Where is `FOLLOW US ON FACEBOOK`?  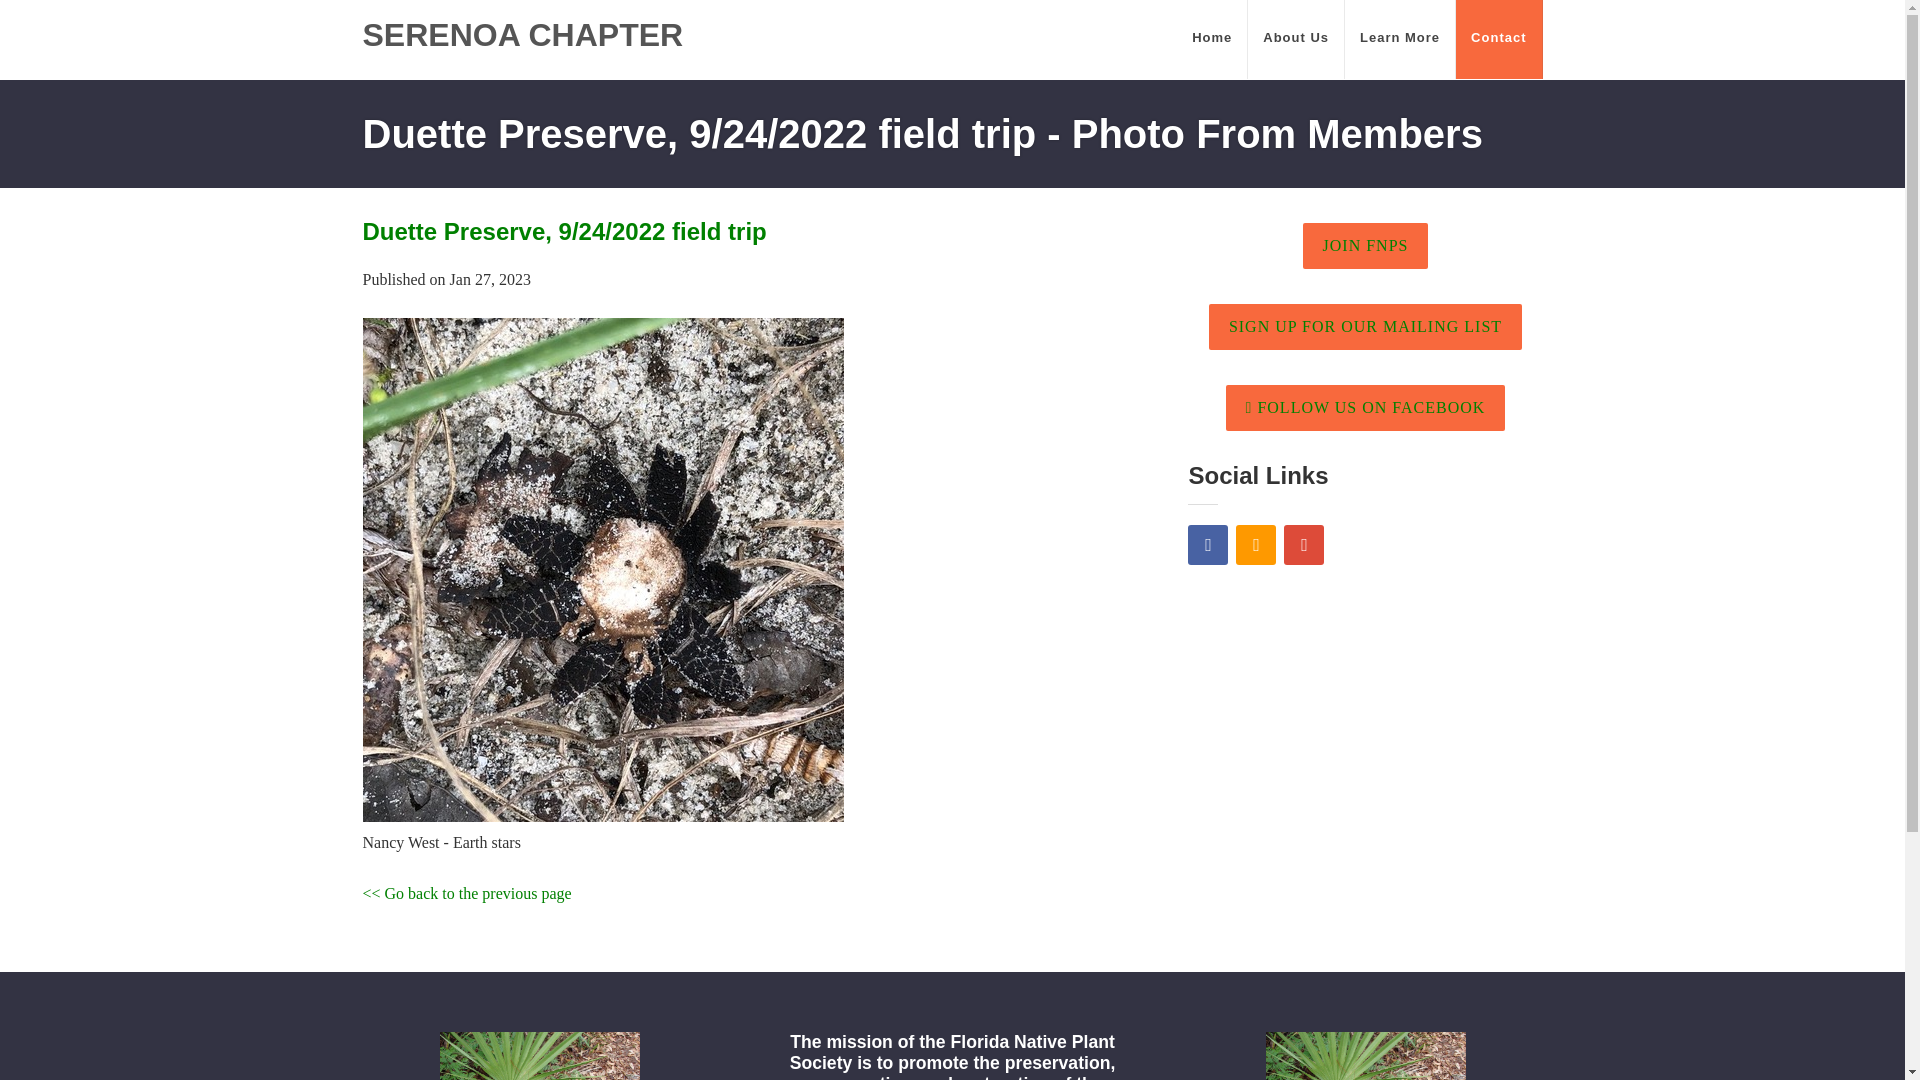
FOLLOW US ON FACEBOOK is located at coordinates (1366, 407).